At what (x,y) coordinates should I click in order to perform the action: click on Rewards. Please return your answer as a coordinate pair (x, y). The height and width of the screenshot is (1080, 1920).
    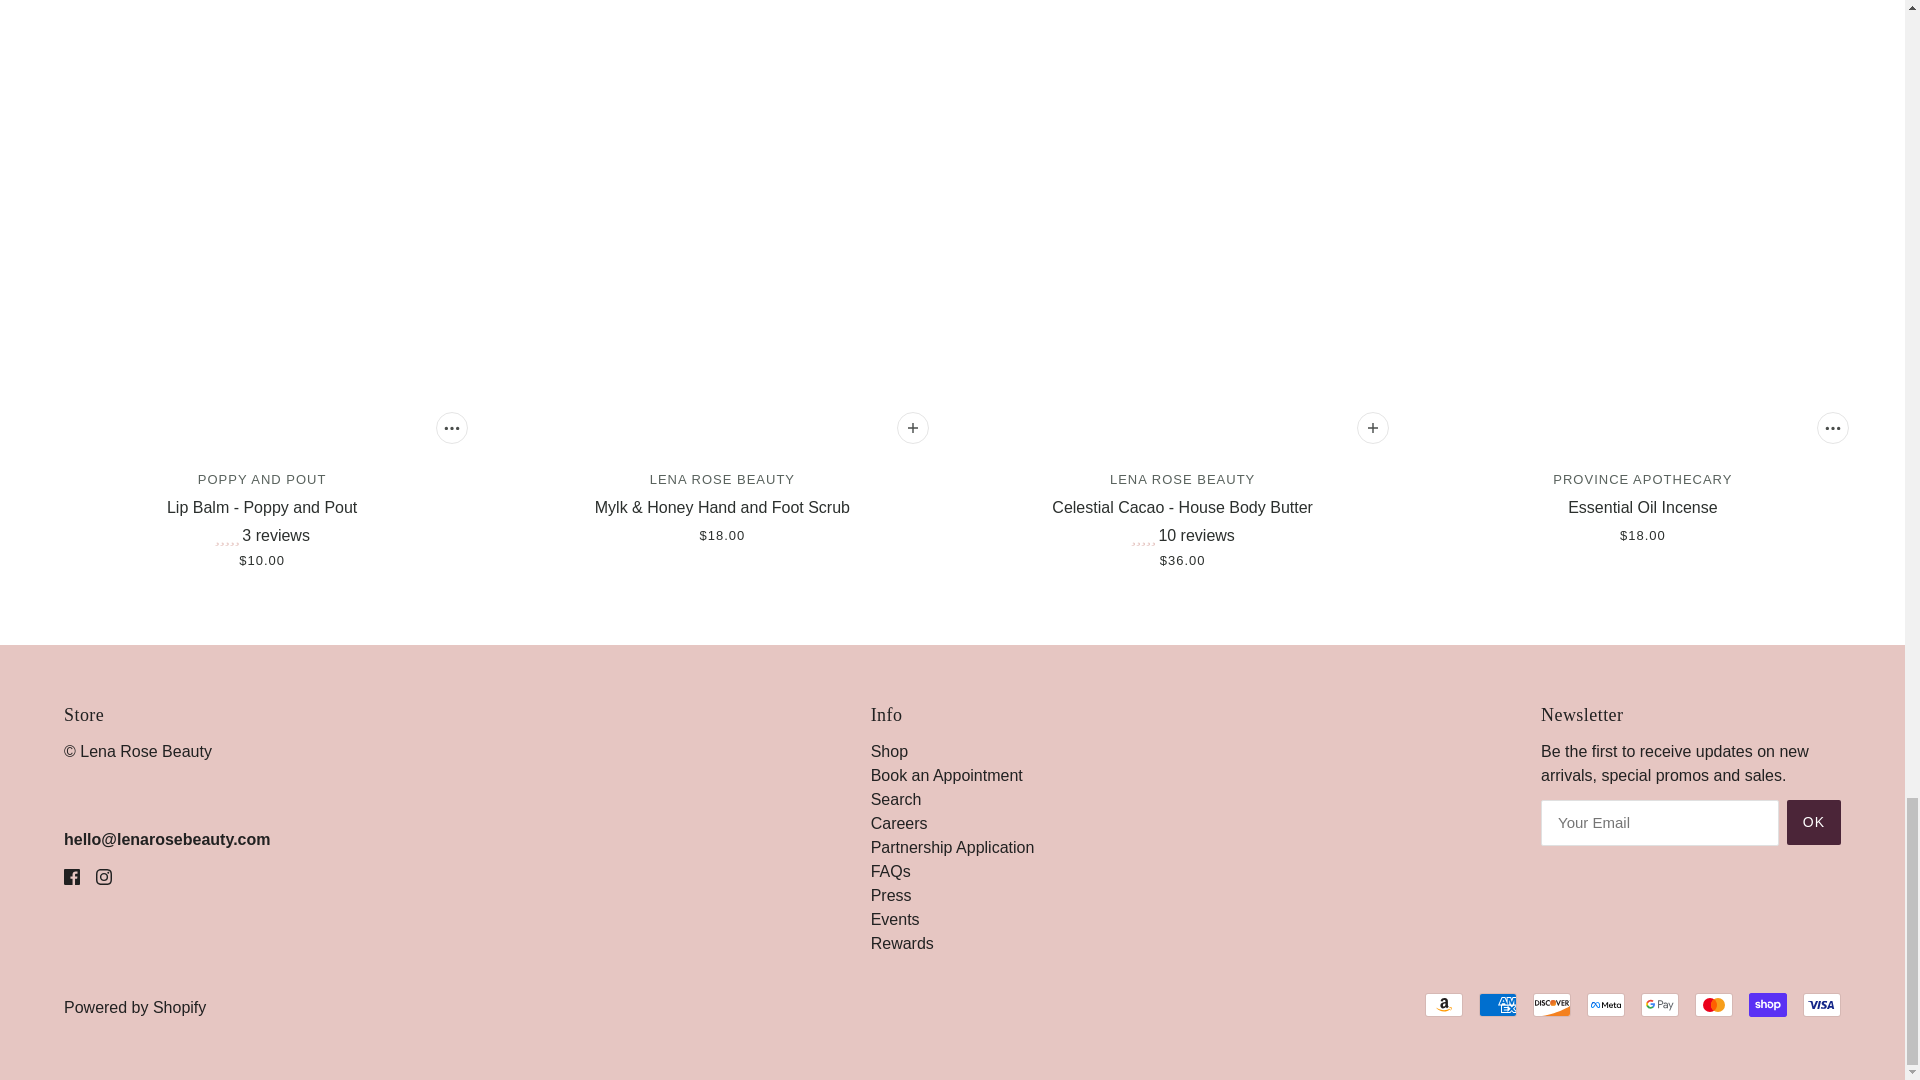
    Looking at the image, I should click on (902, 943).